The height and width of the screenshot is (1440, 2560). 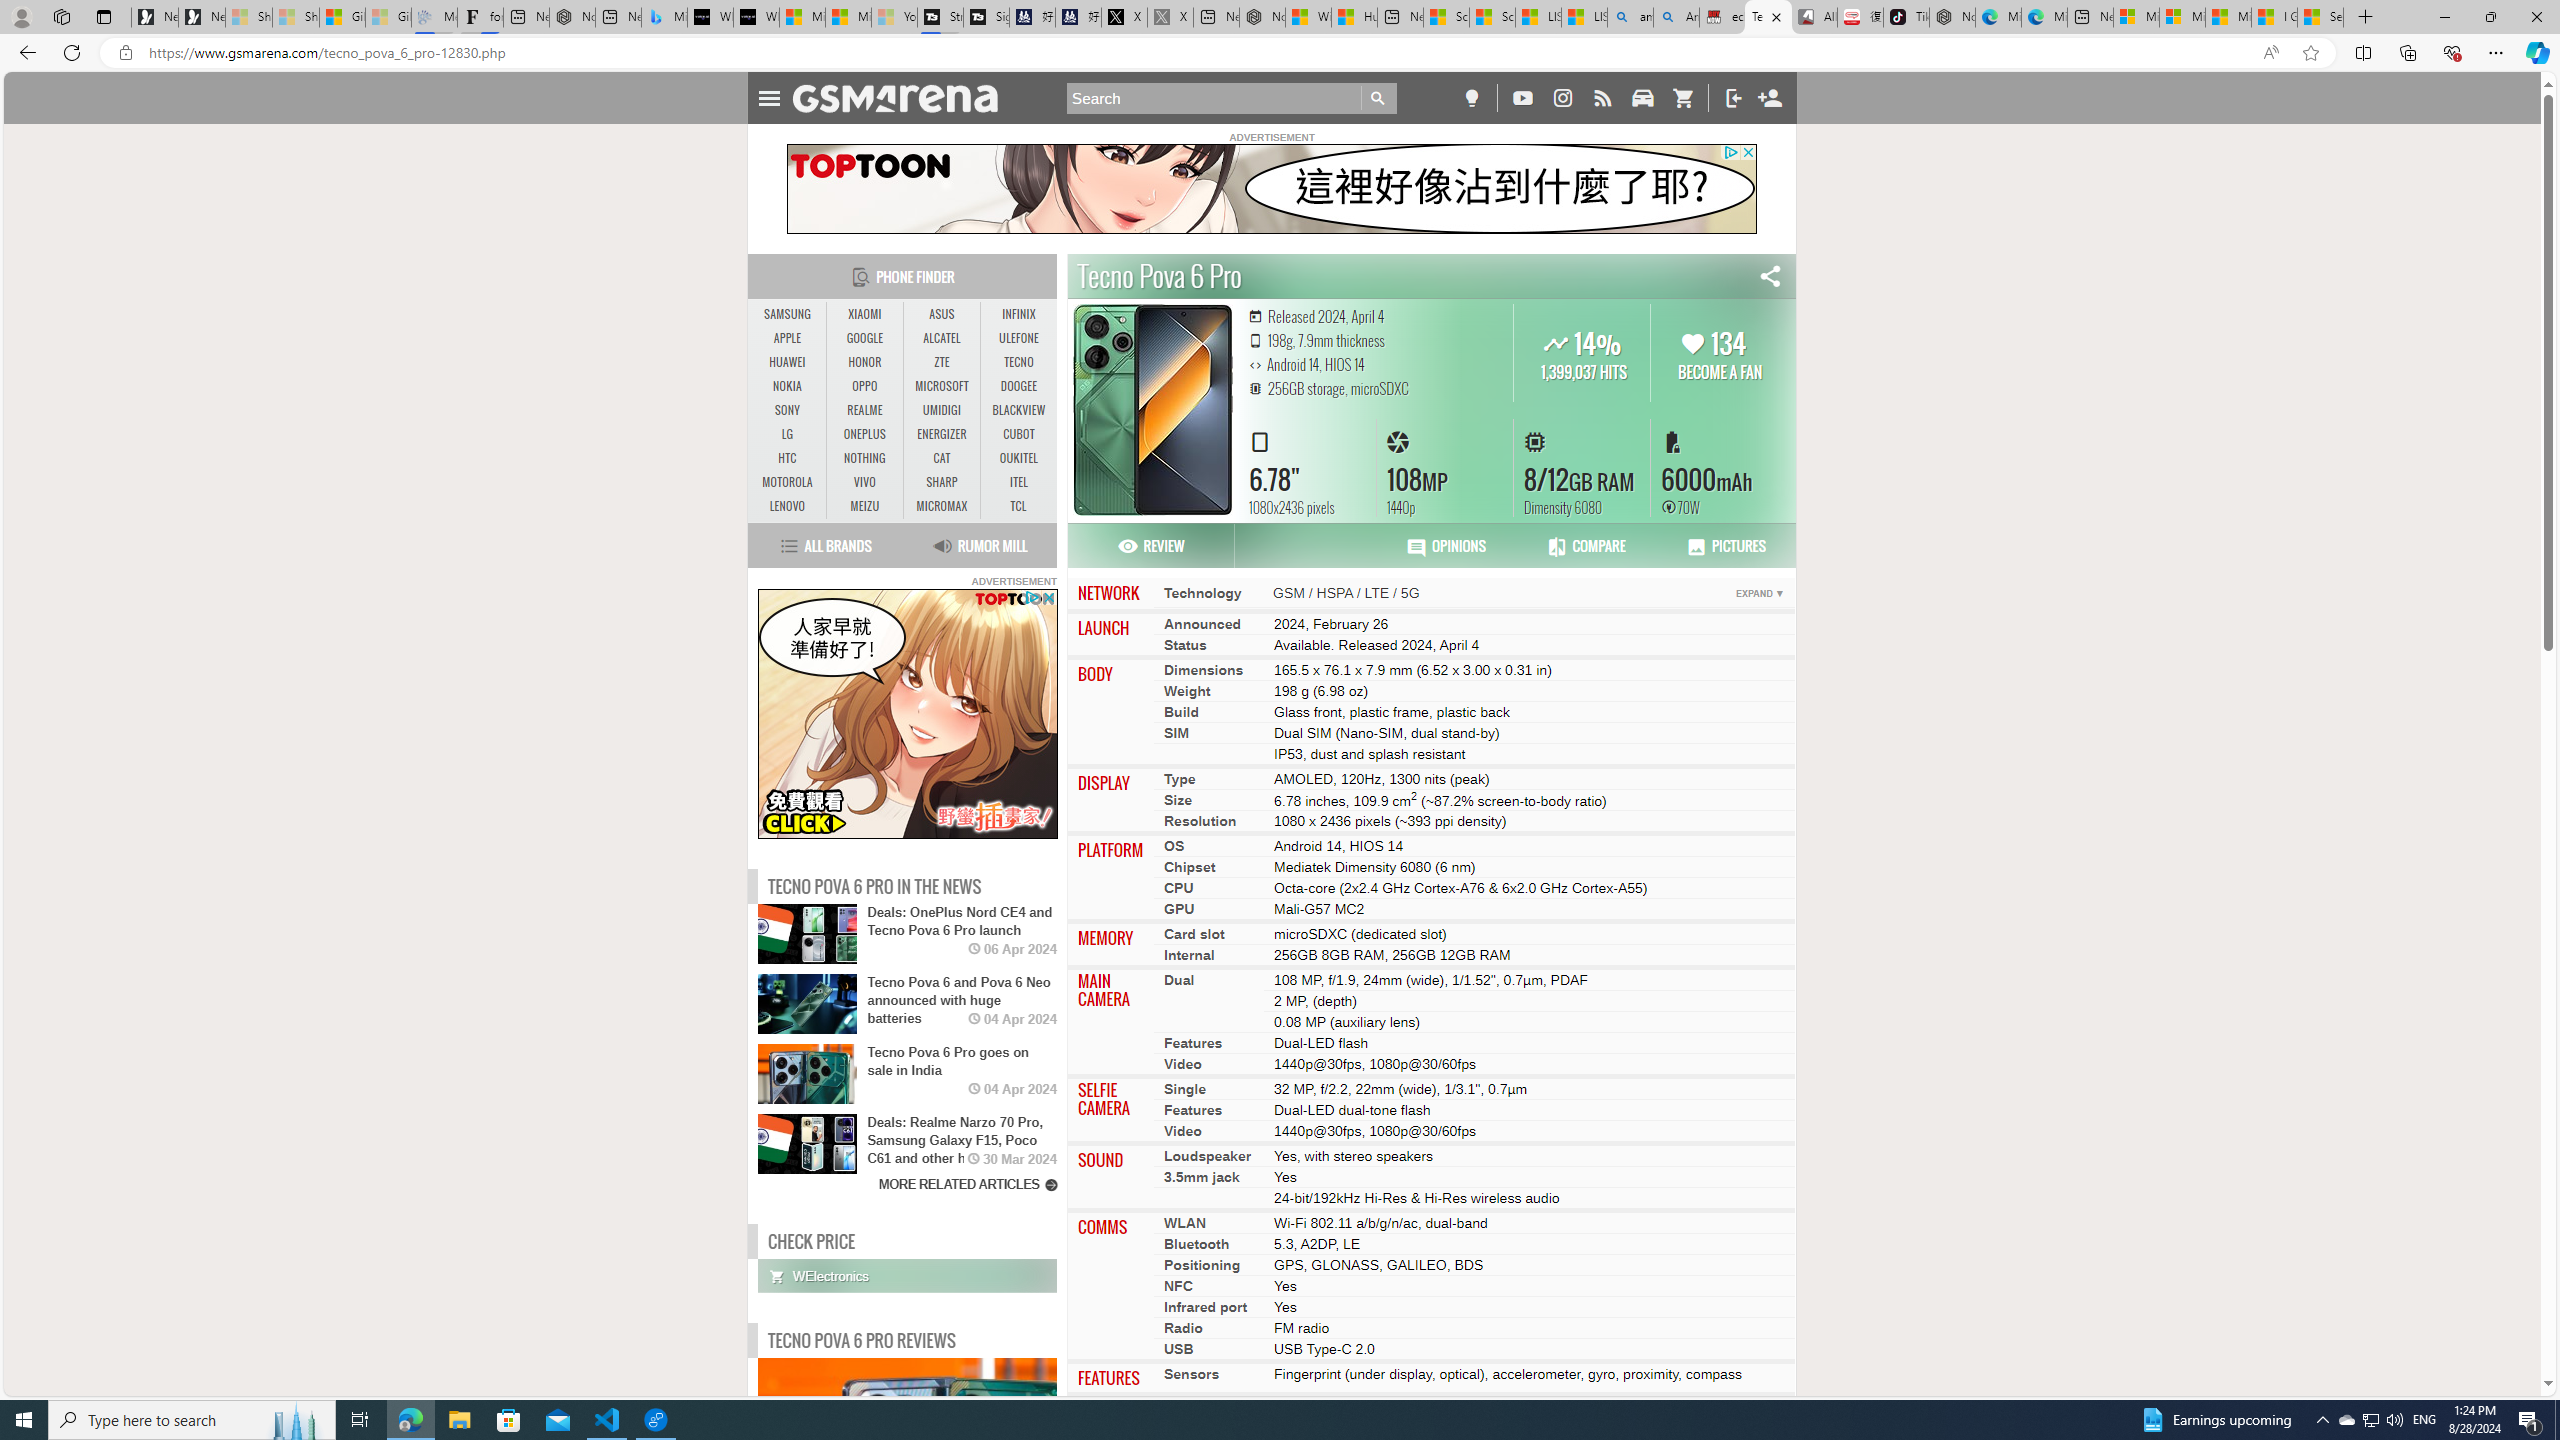 What do you see at coordinates (1018, 482) in the screenshot?
I see `ITEL` at bounding box center [1018, 482].